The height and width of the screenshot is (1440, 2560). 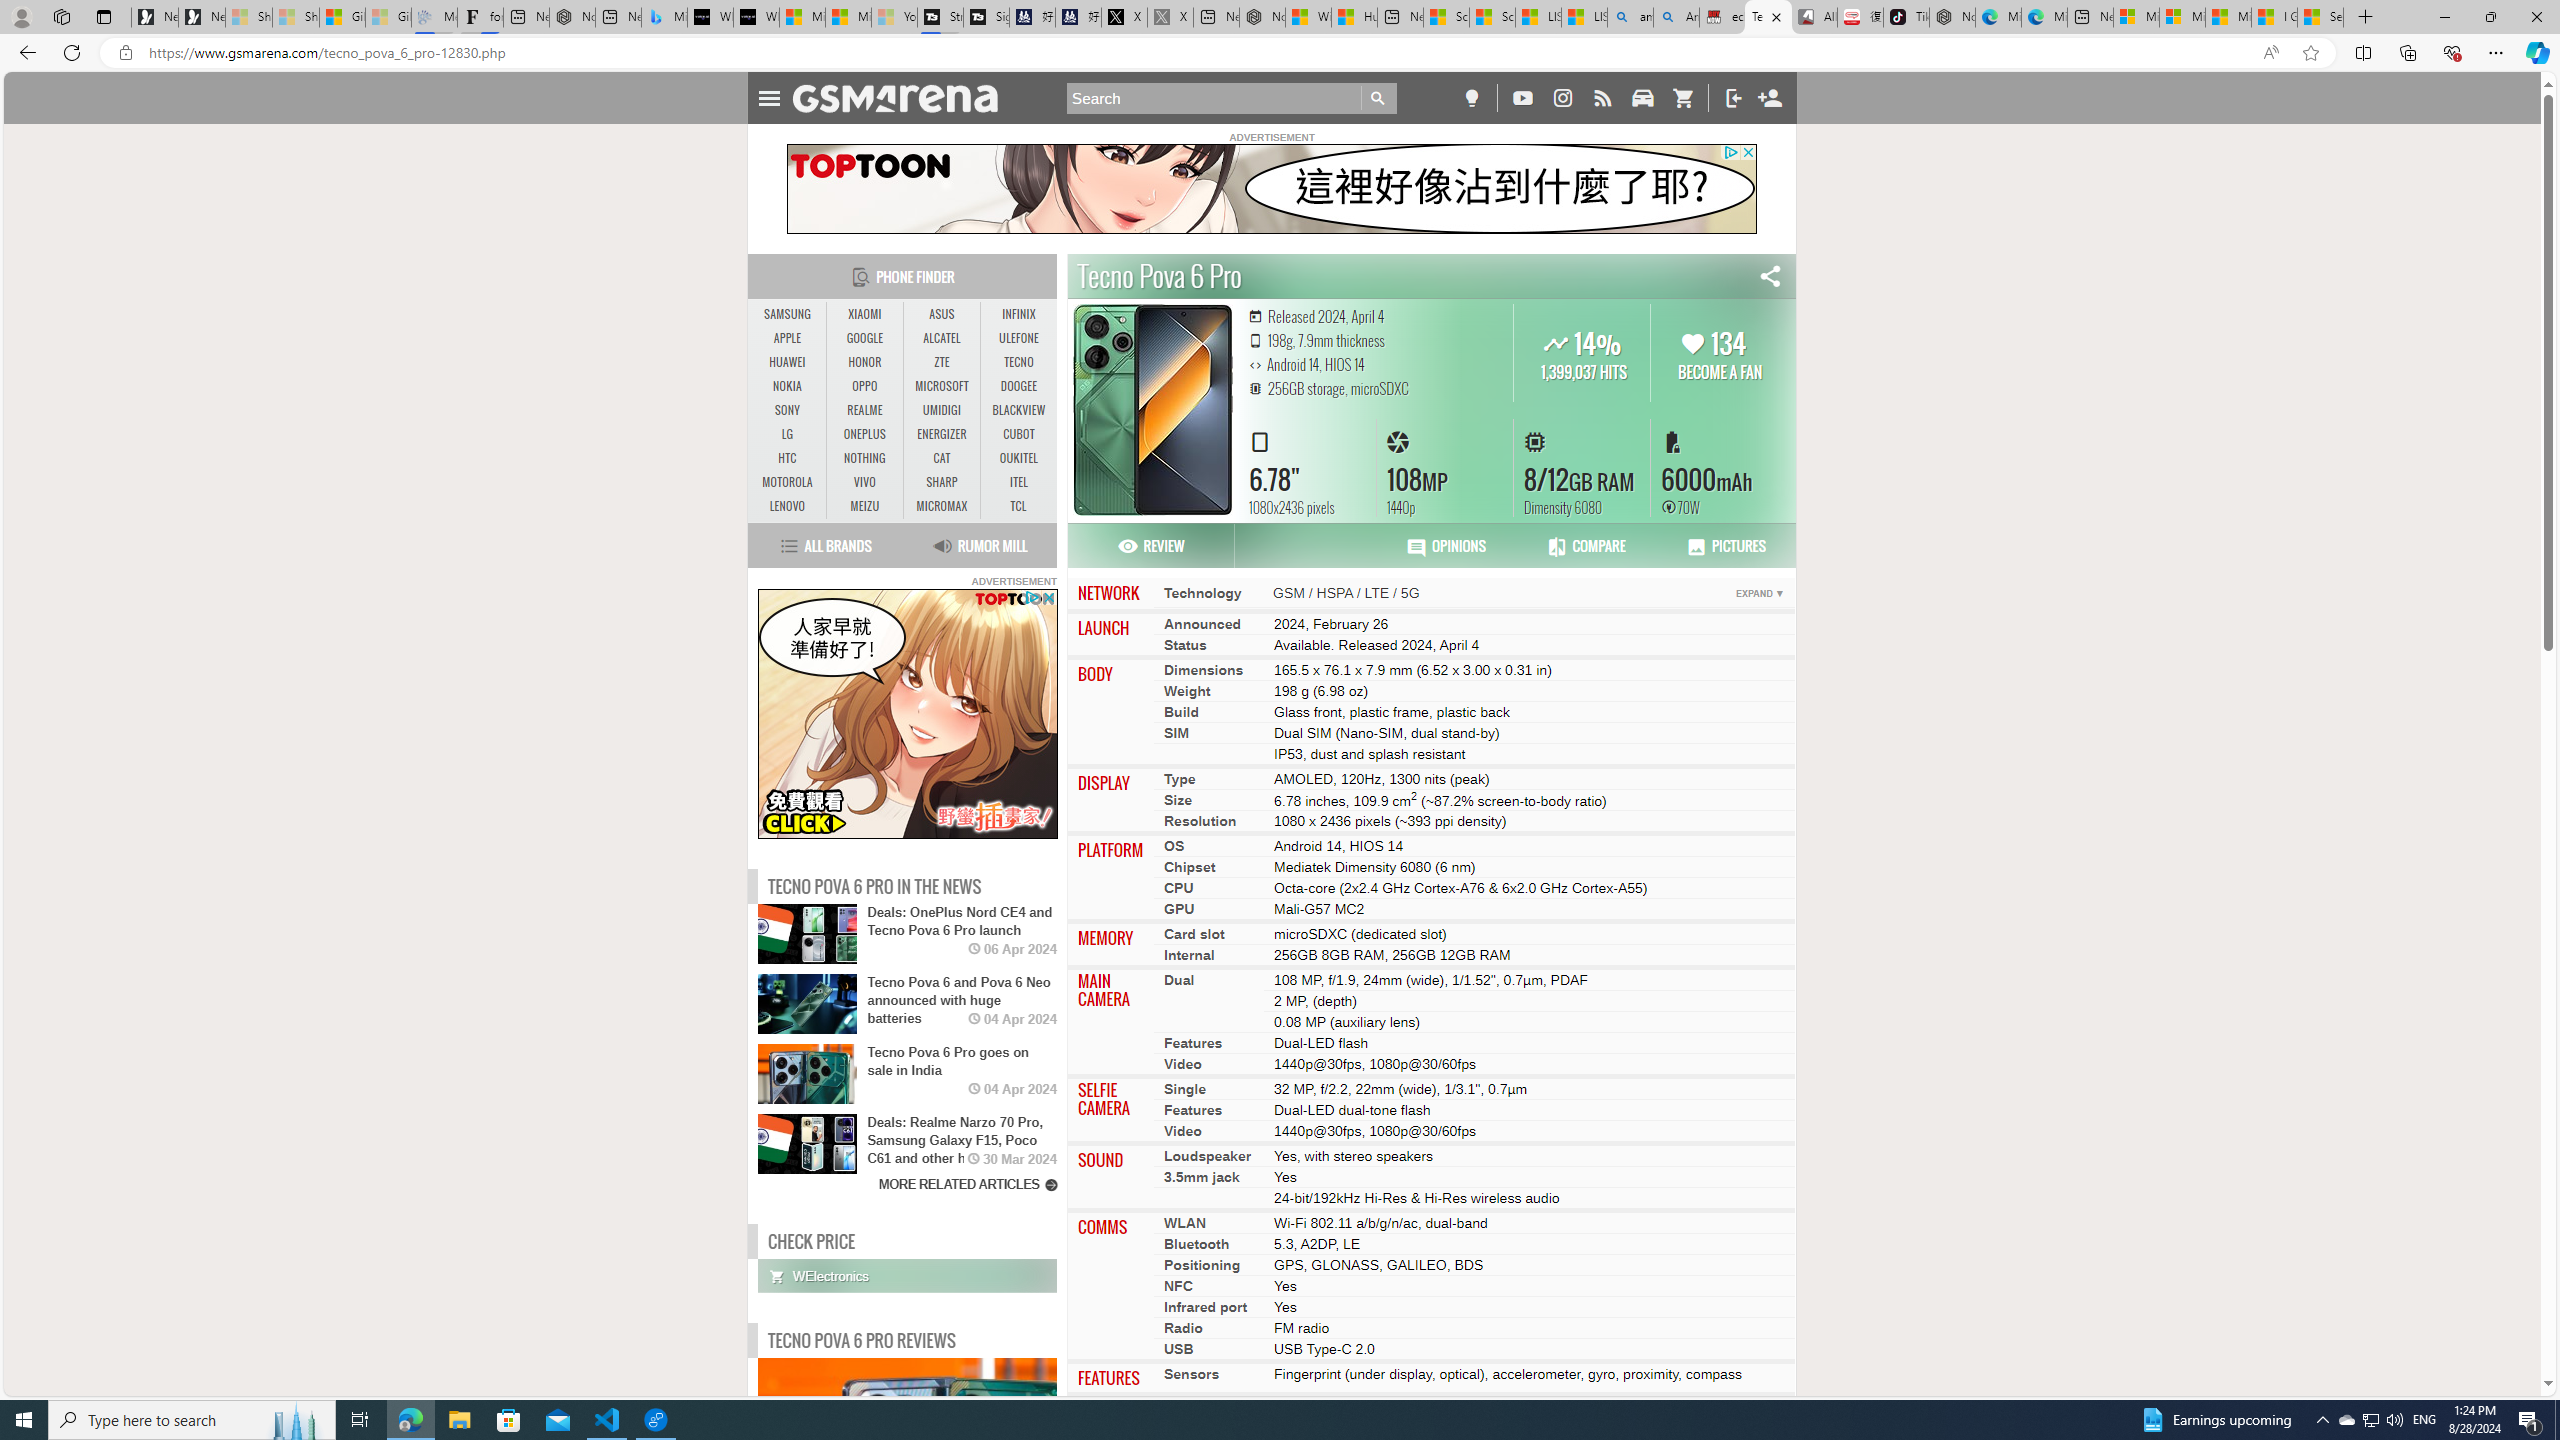 What do you see at coordinates (1018, 482) in the screenshot?
I see `ITEL` at bounding box center [1018, 482].